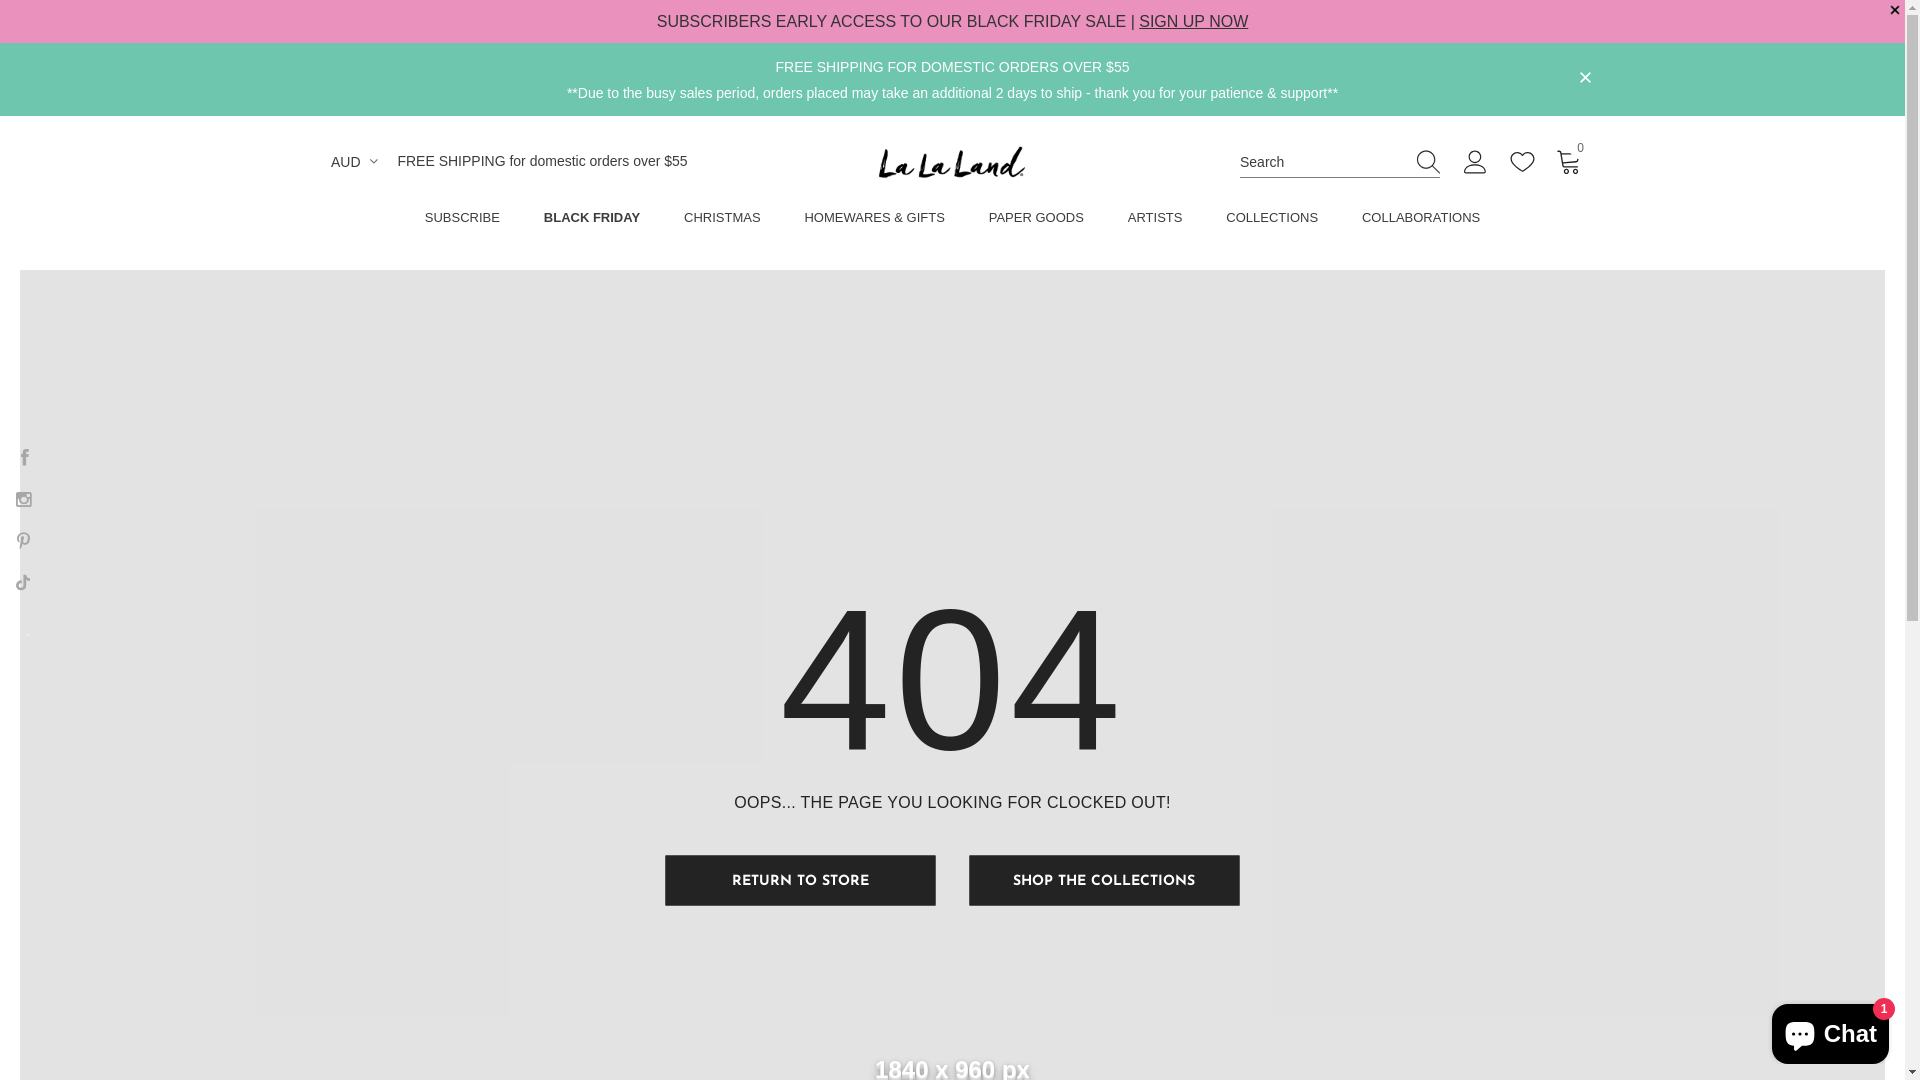  I want to click on SHOP THE COLLECTIONS, so click(1104, 880).